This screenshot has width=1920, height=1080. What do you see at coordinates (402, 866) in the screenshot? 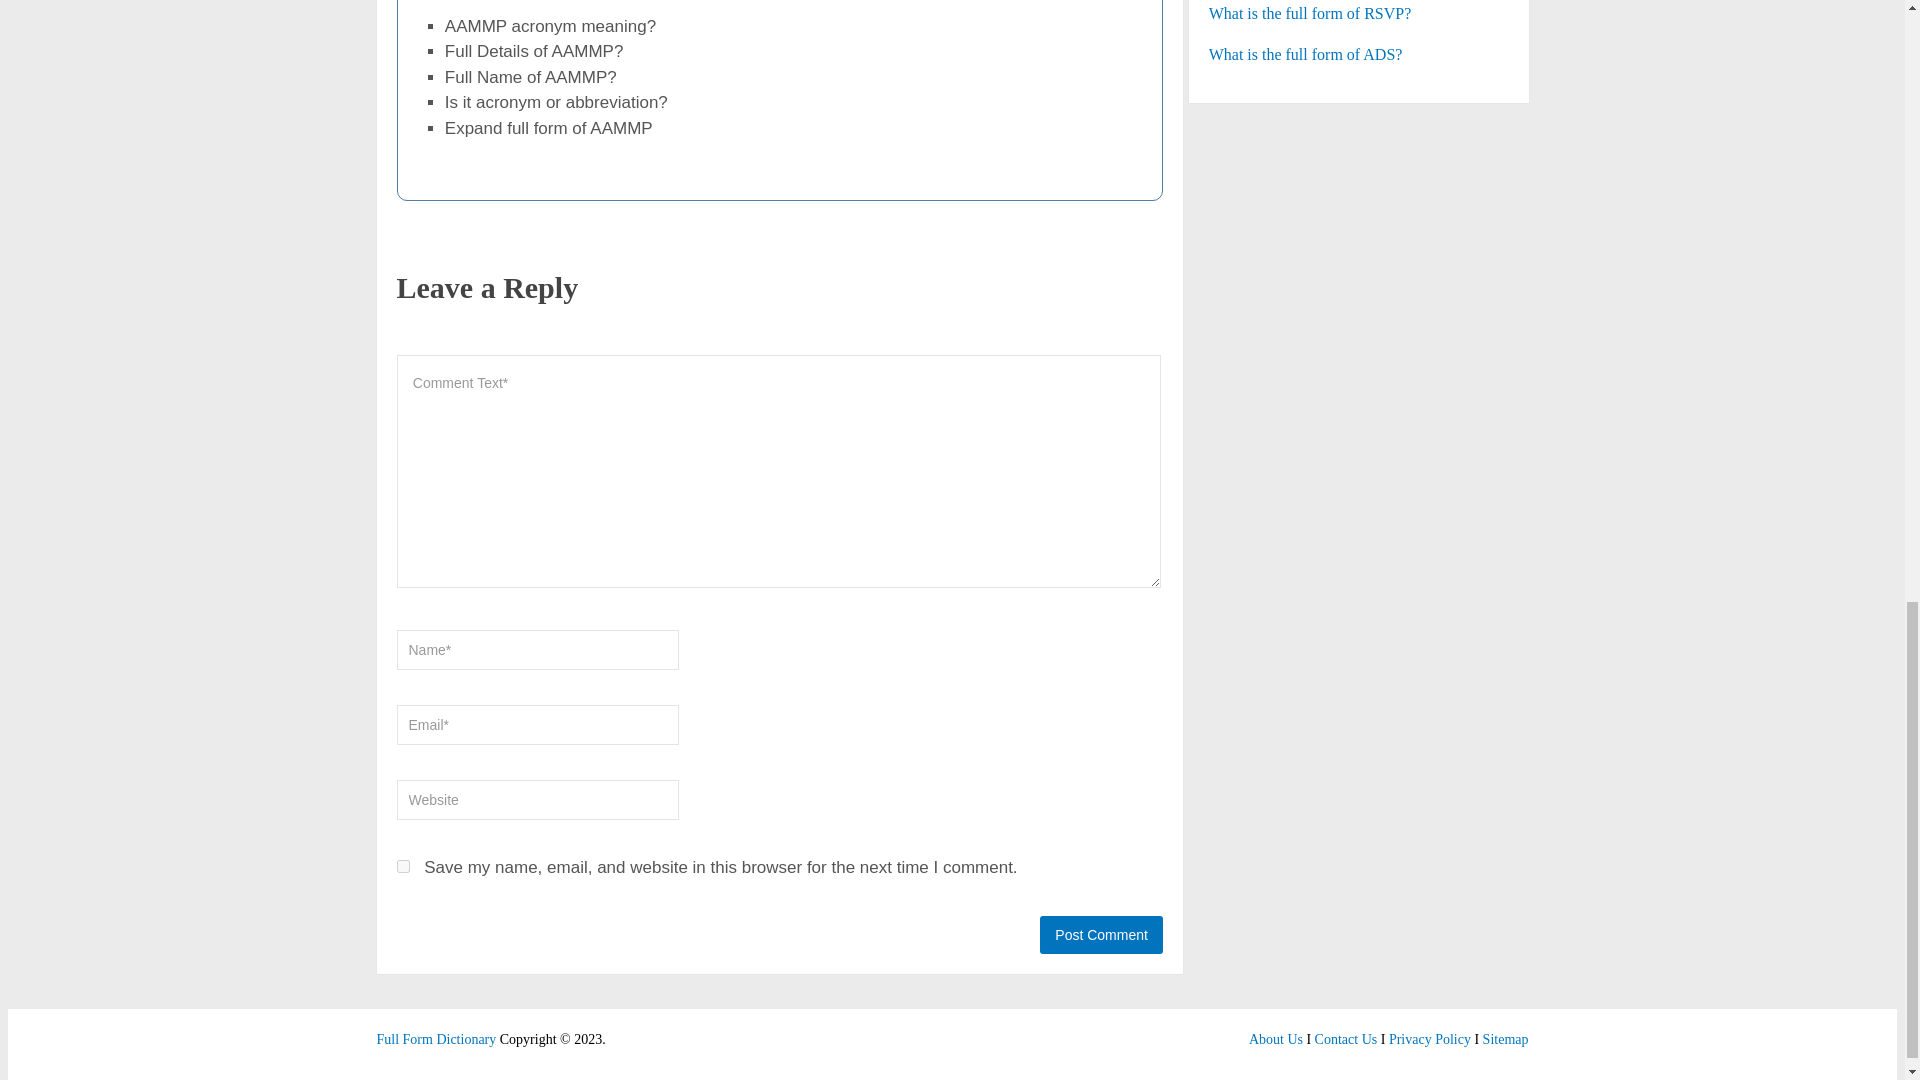
I see `yes` at bounding box center [402, 866].